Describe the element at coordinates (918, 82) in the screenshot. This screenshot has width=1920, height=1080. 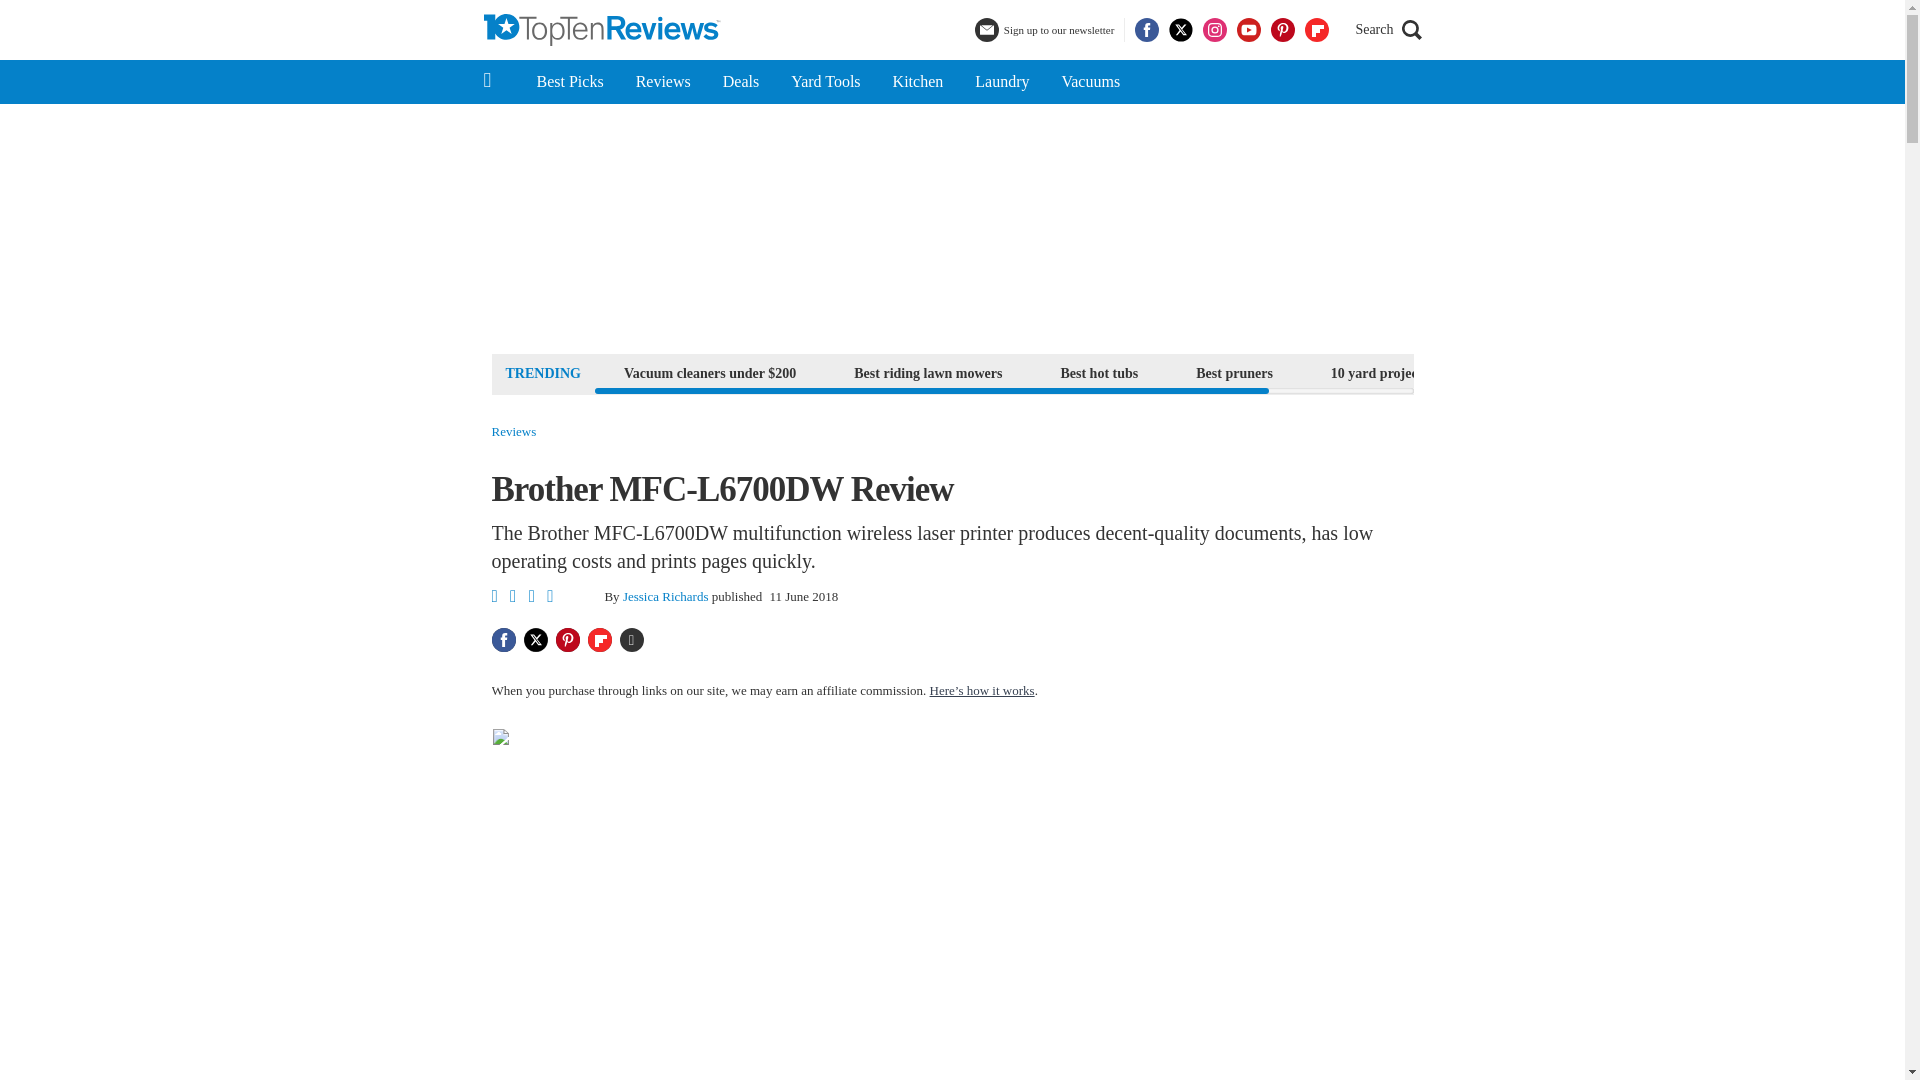
I see `Kitchen` at that location.